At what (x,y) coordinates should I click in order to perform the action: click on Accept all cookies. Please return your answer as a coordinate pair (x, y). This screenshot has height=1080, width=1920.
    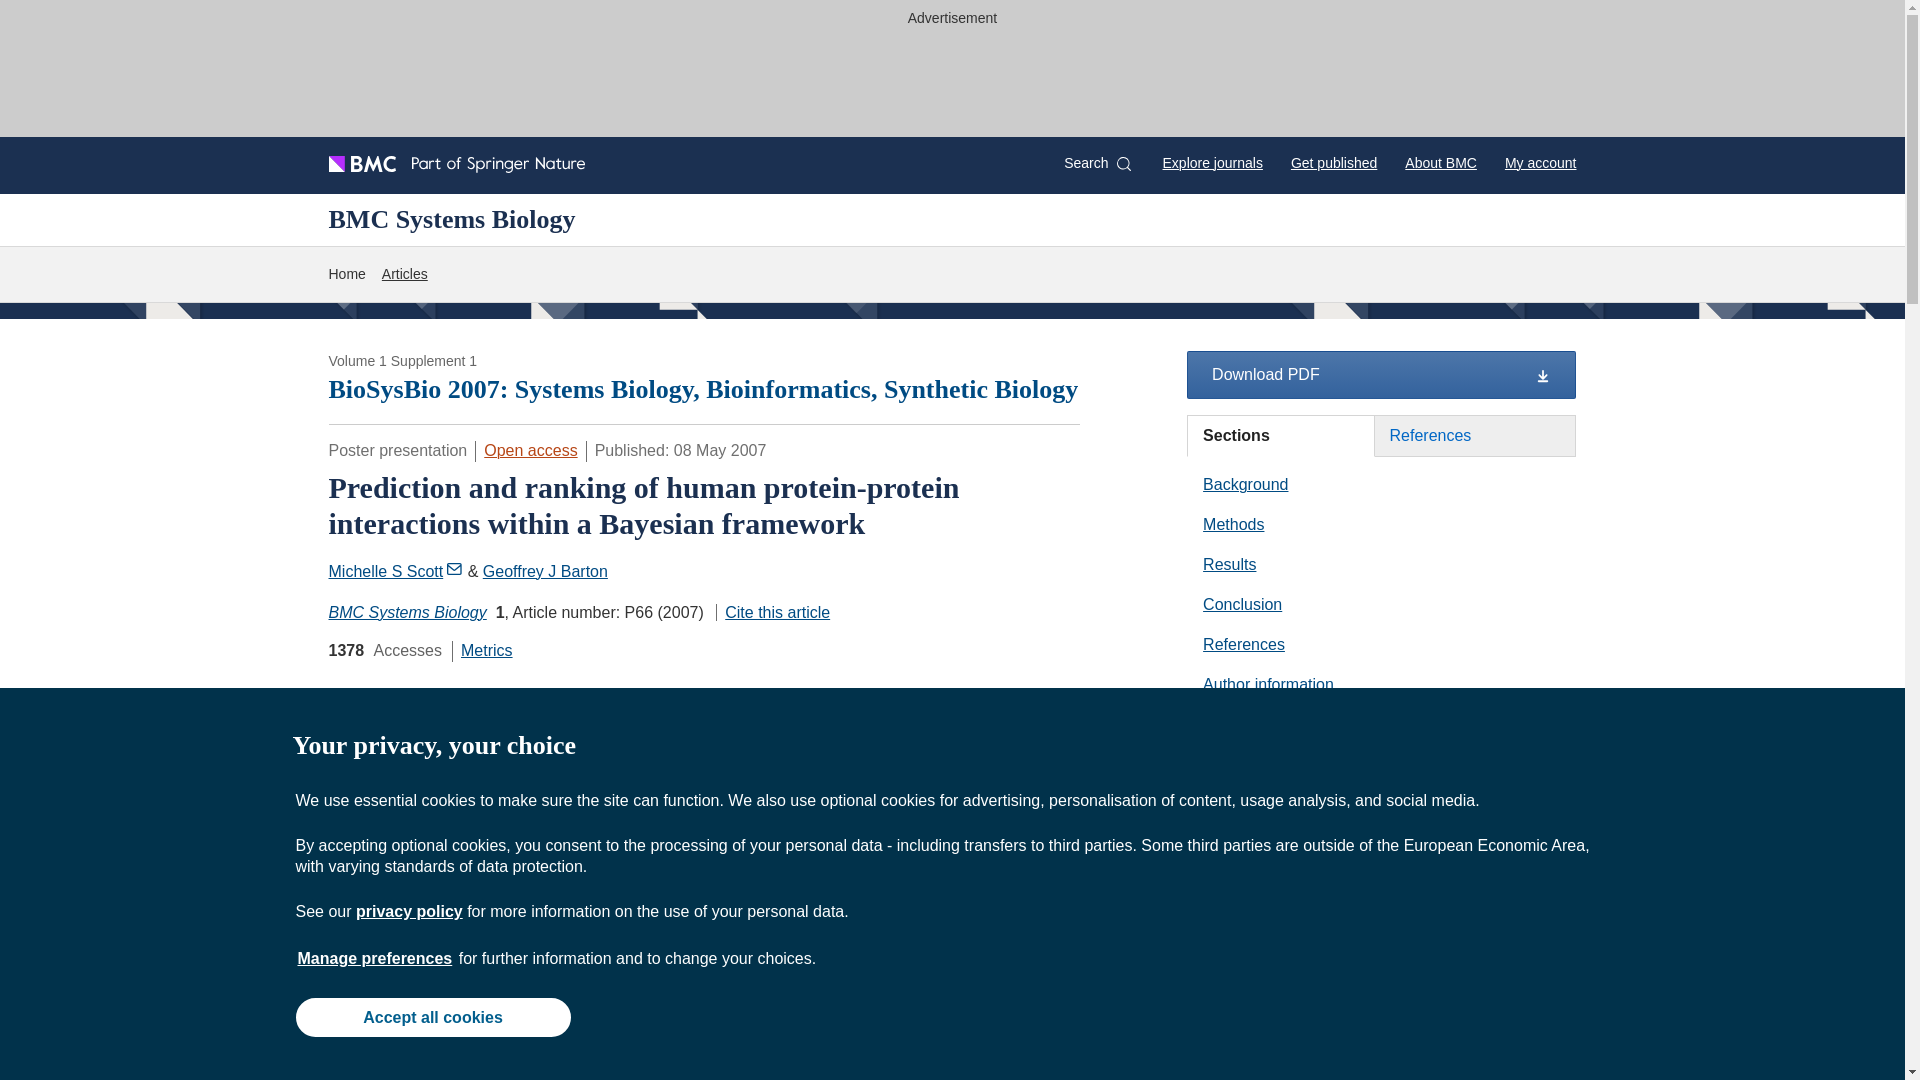
    Looking at the image, I should click on (432, 1016).